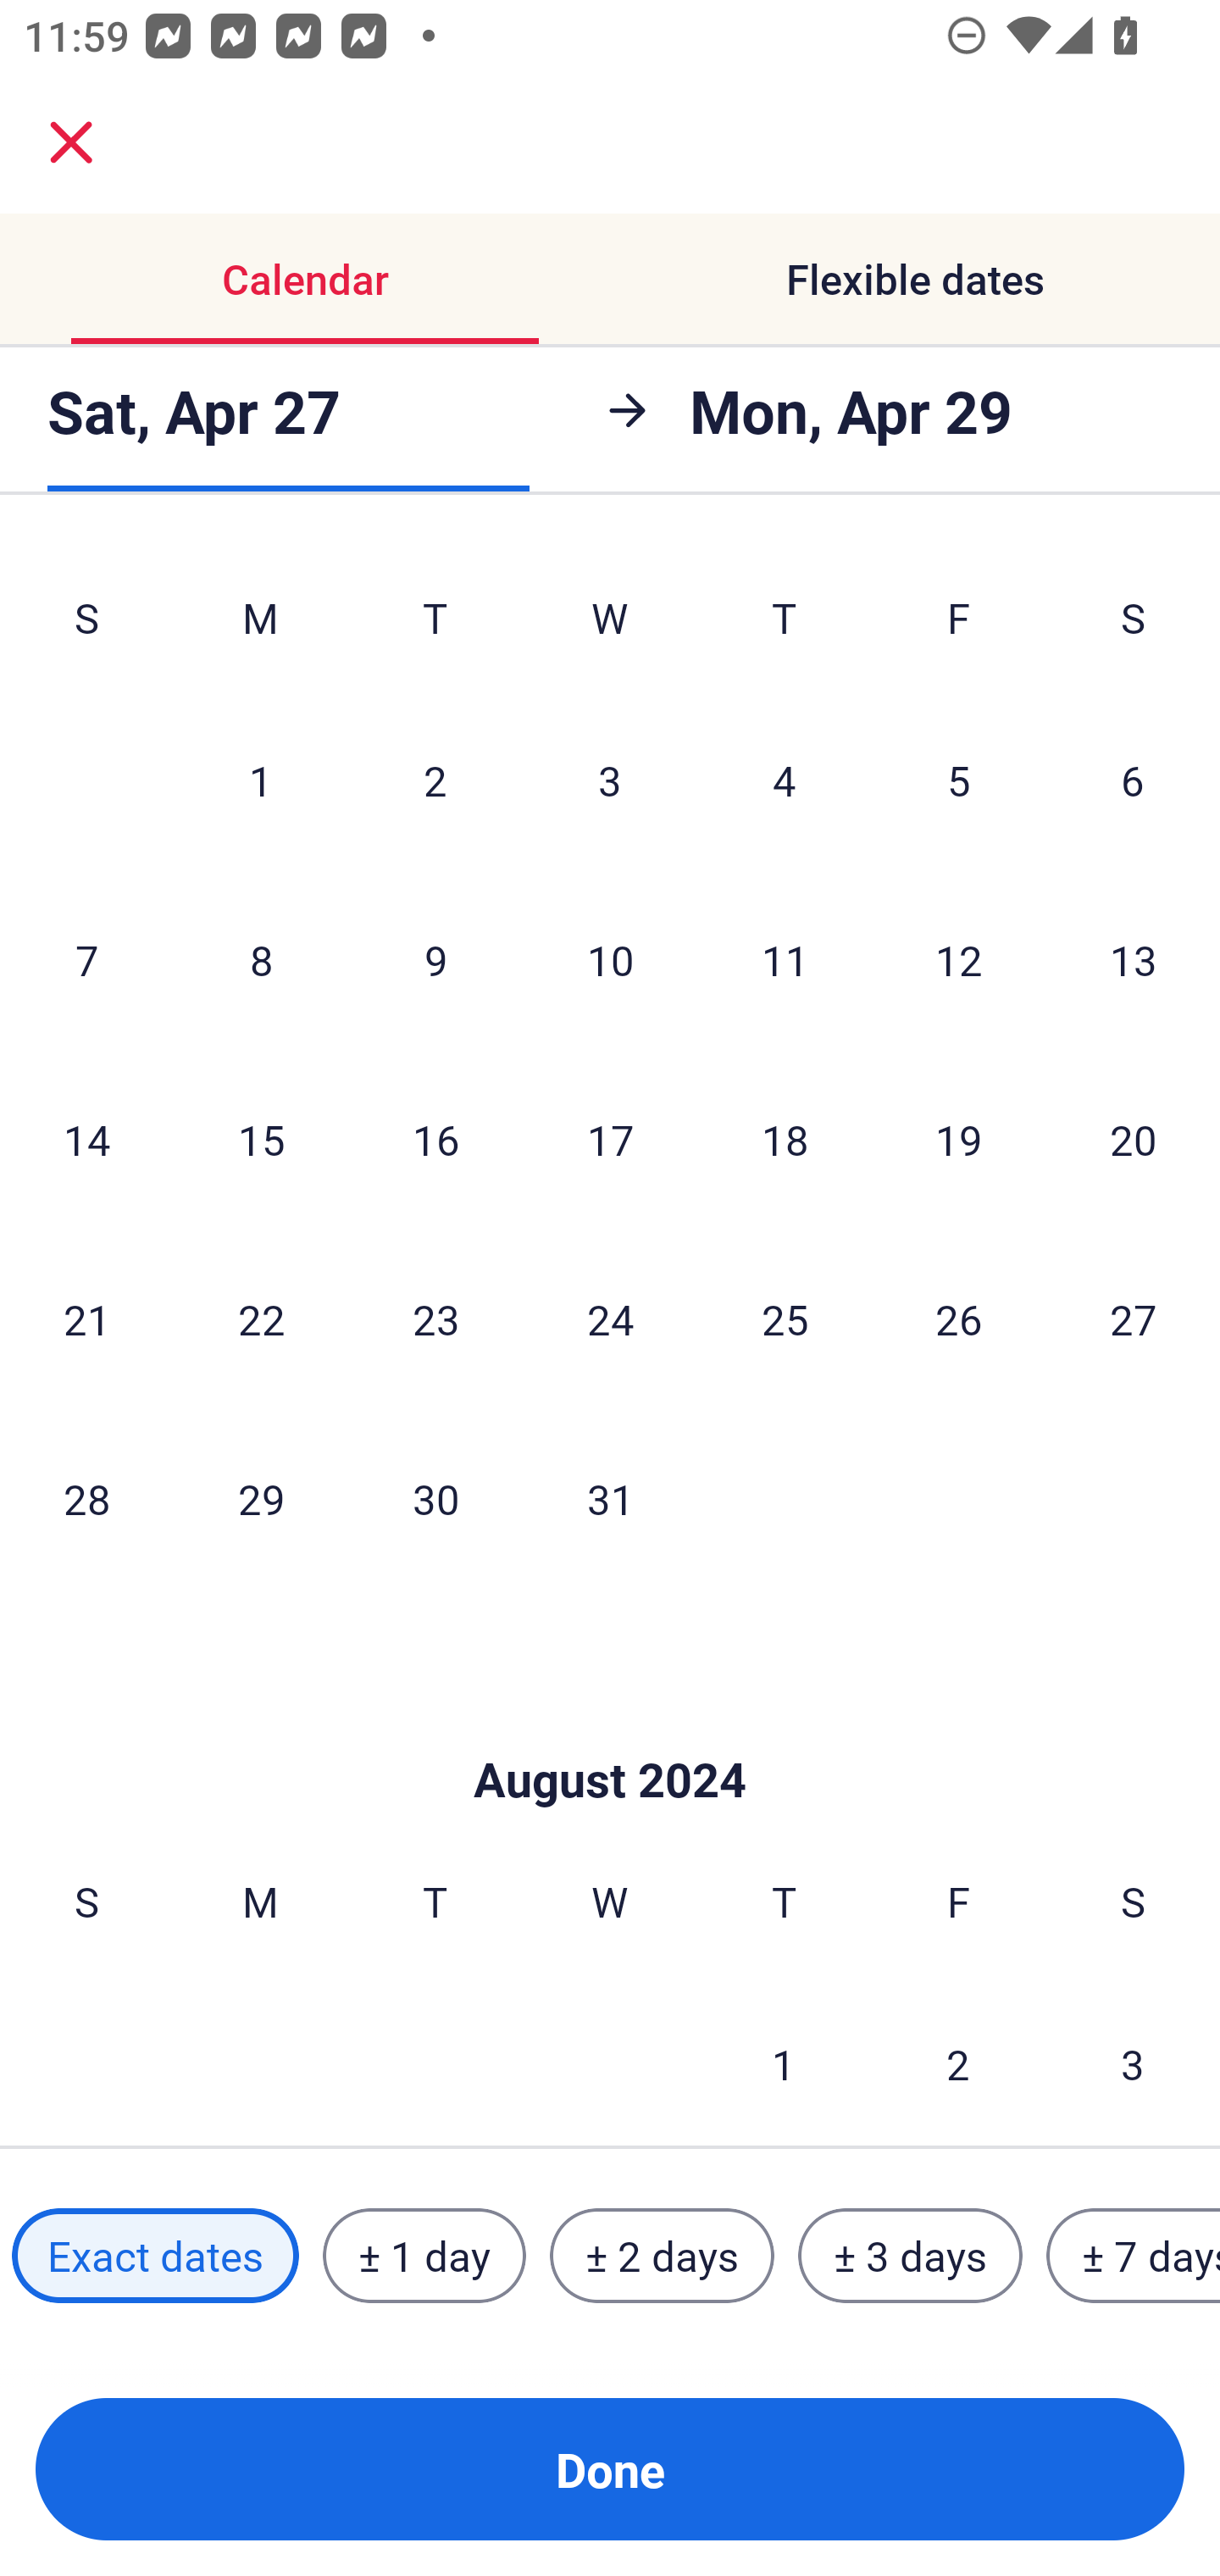 The height and width of the screenshot is (2576, 1220). What do you see at coordinates (959, 1140) in the screenshot?
I see `19 Friday, July 19, 2024` at bounding box center [959, 1140].